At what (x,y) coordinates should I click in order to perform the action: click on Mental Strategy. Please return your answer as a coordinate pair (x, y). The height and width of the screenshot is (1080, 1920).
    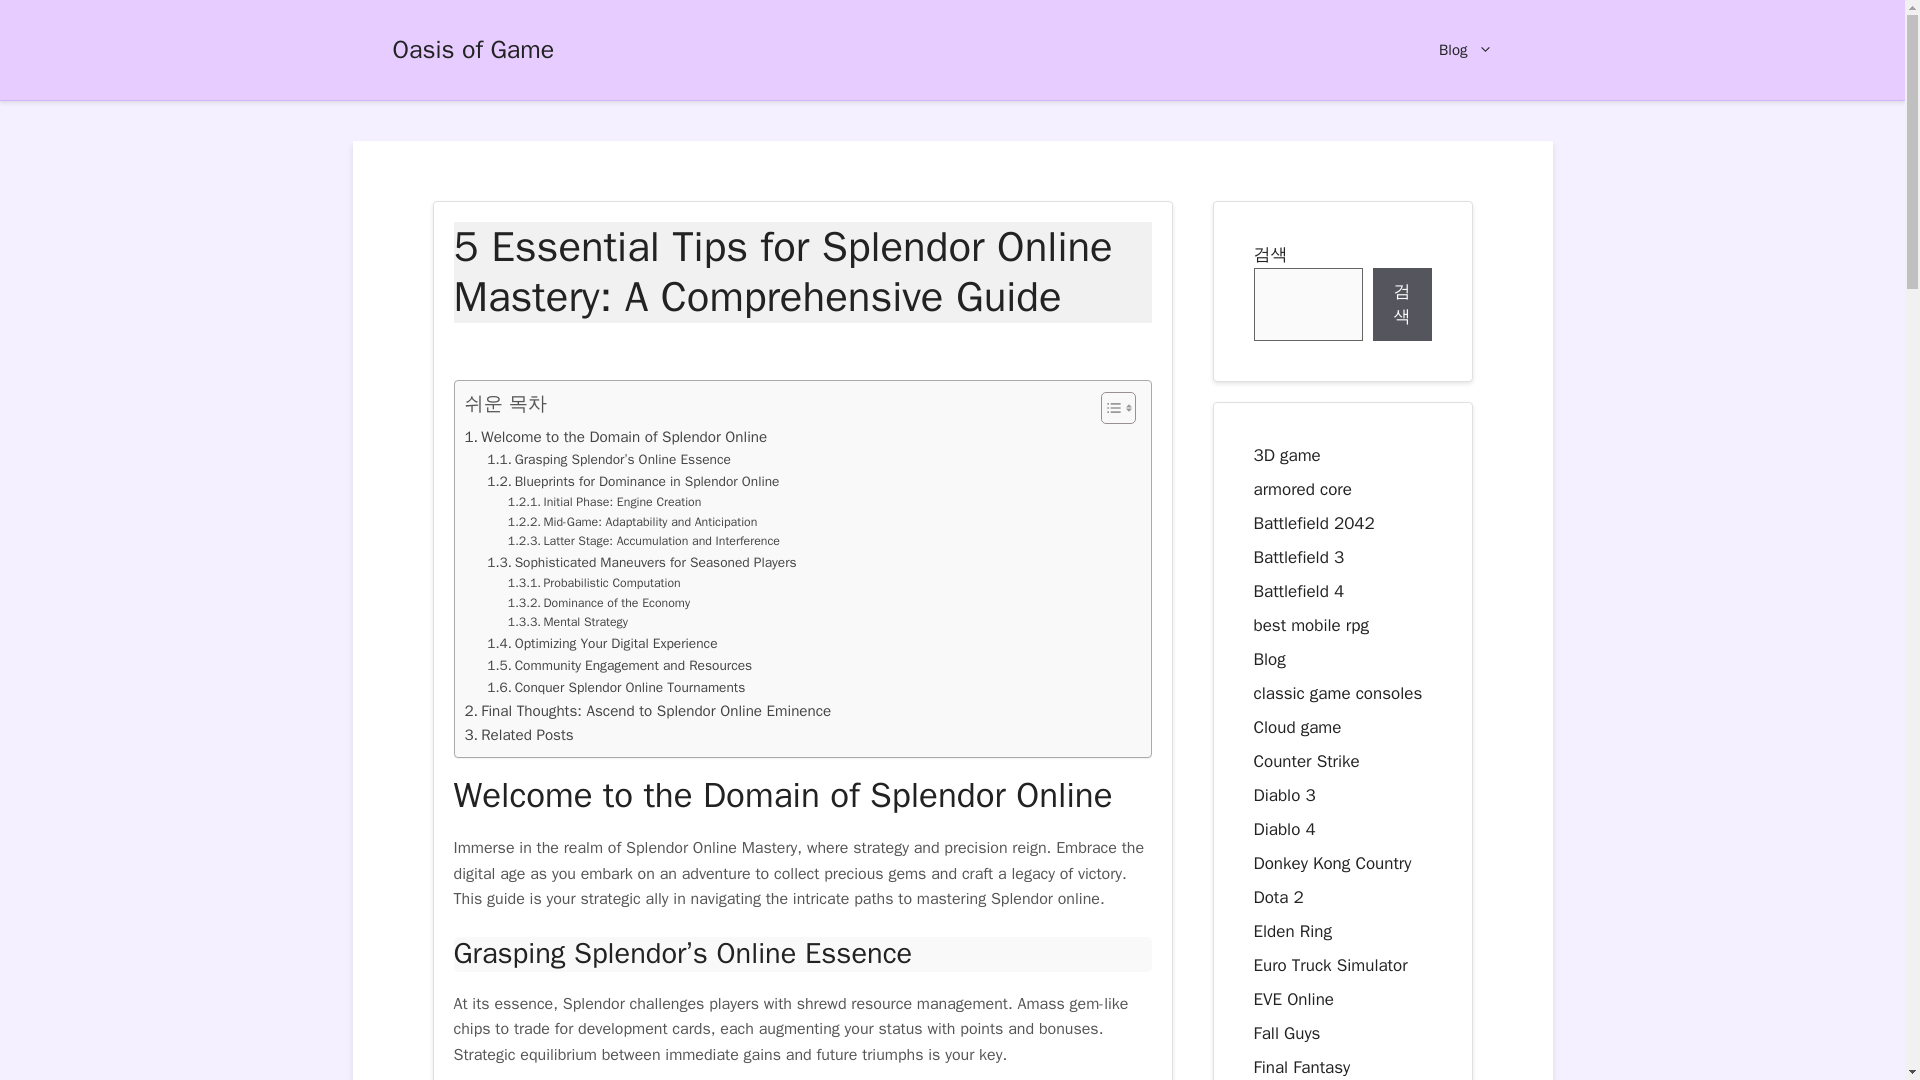
    Looking at the image, I should click on (568, 622).